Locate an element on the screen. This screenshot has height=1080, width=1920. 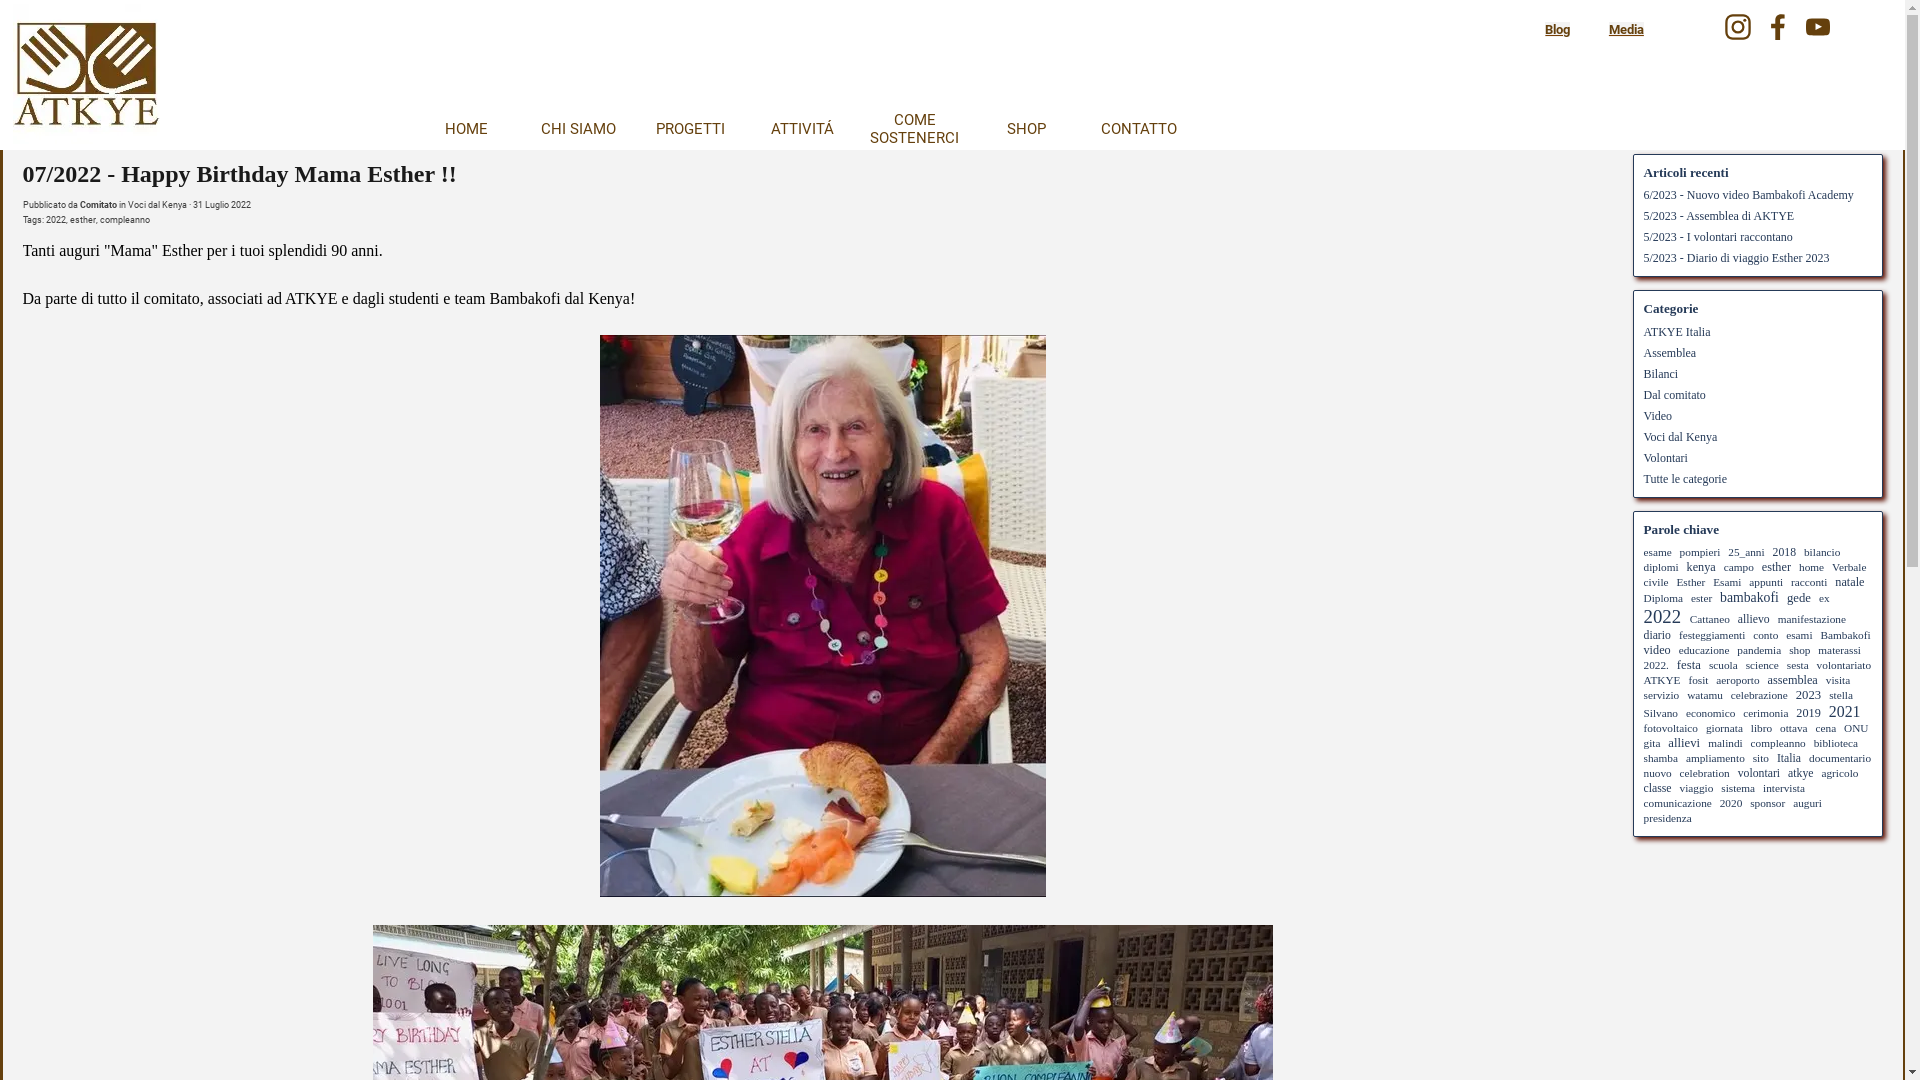
stella is located at coordinates (1841, 695).